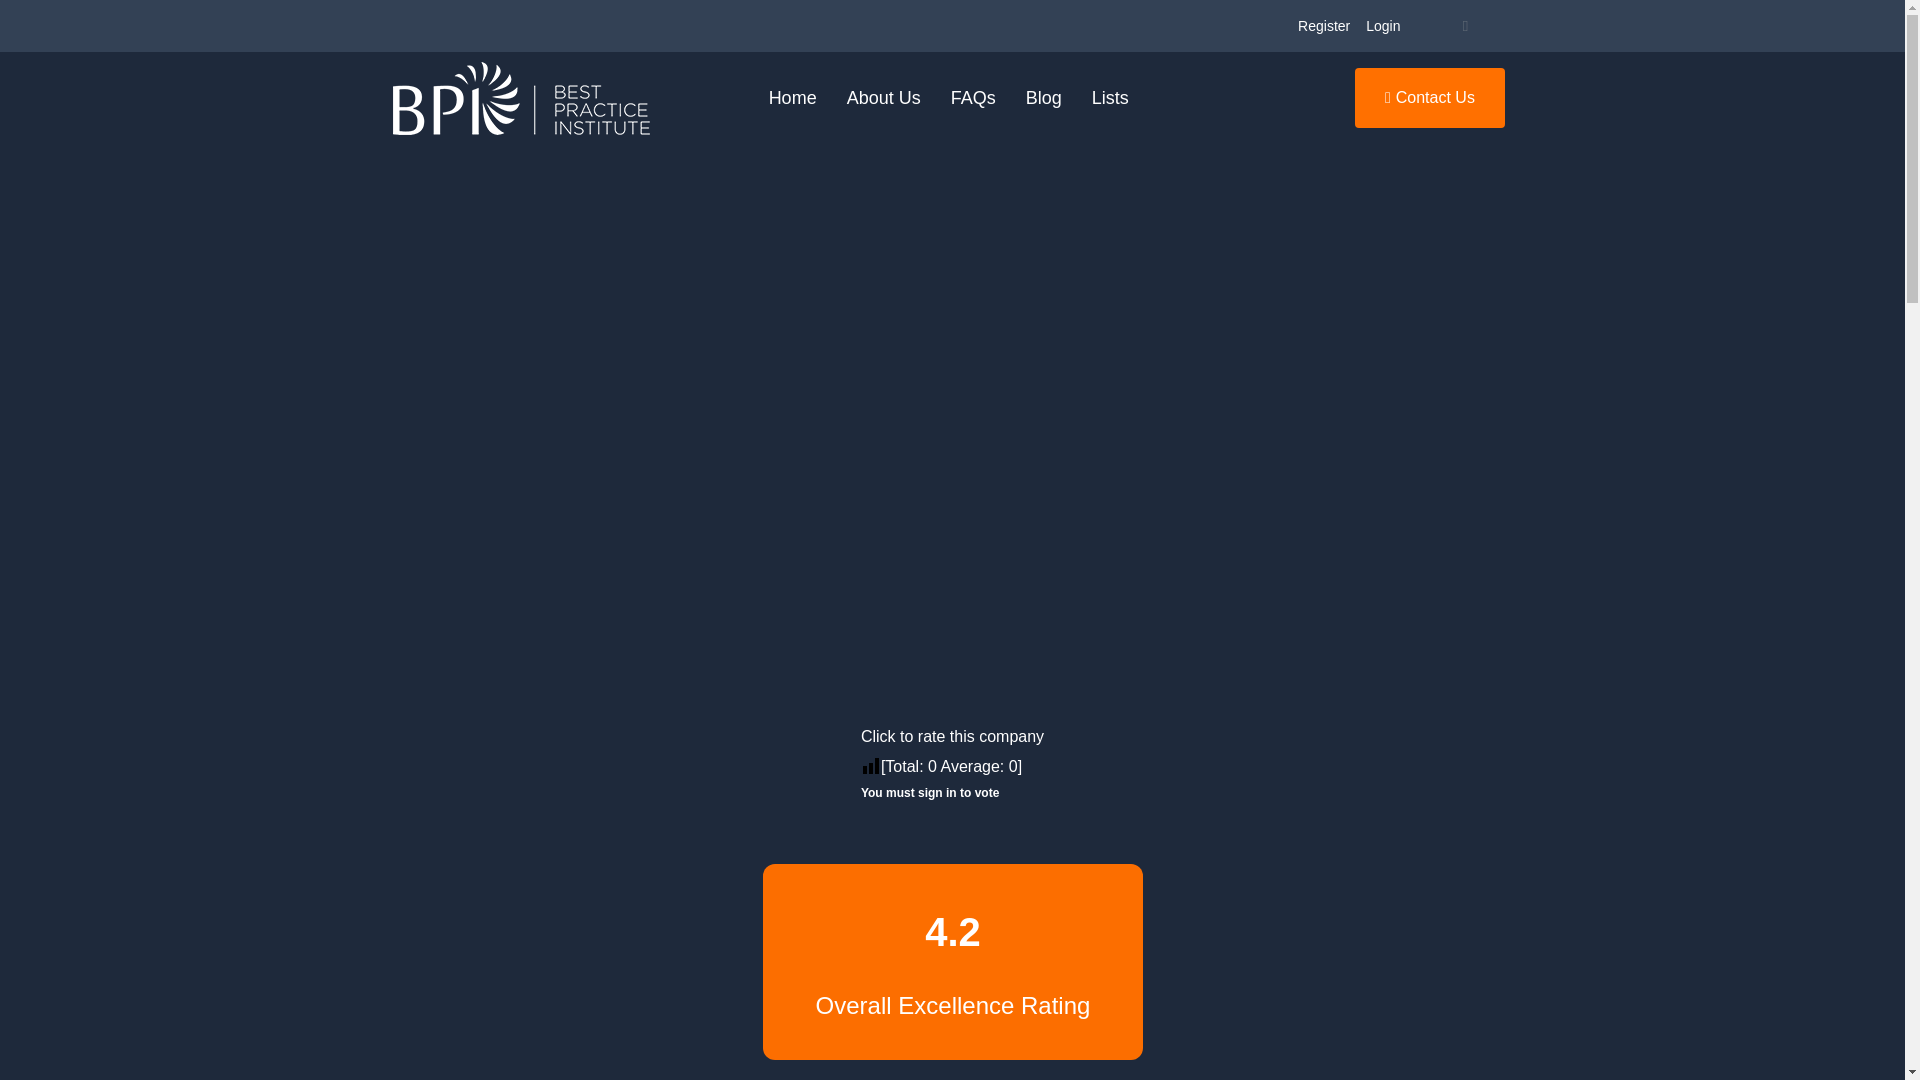 This screenshot has height=1080, width=1920. Describe the element at coordinates (792, 98) in the screenshot. I see `Home` at that location.